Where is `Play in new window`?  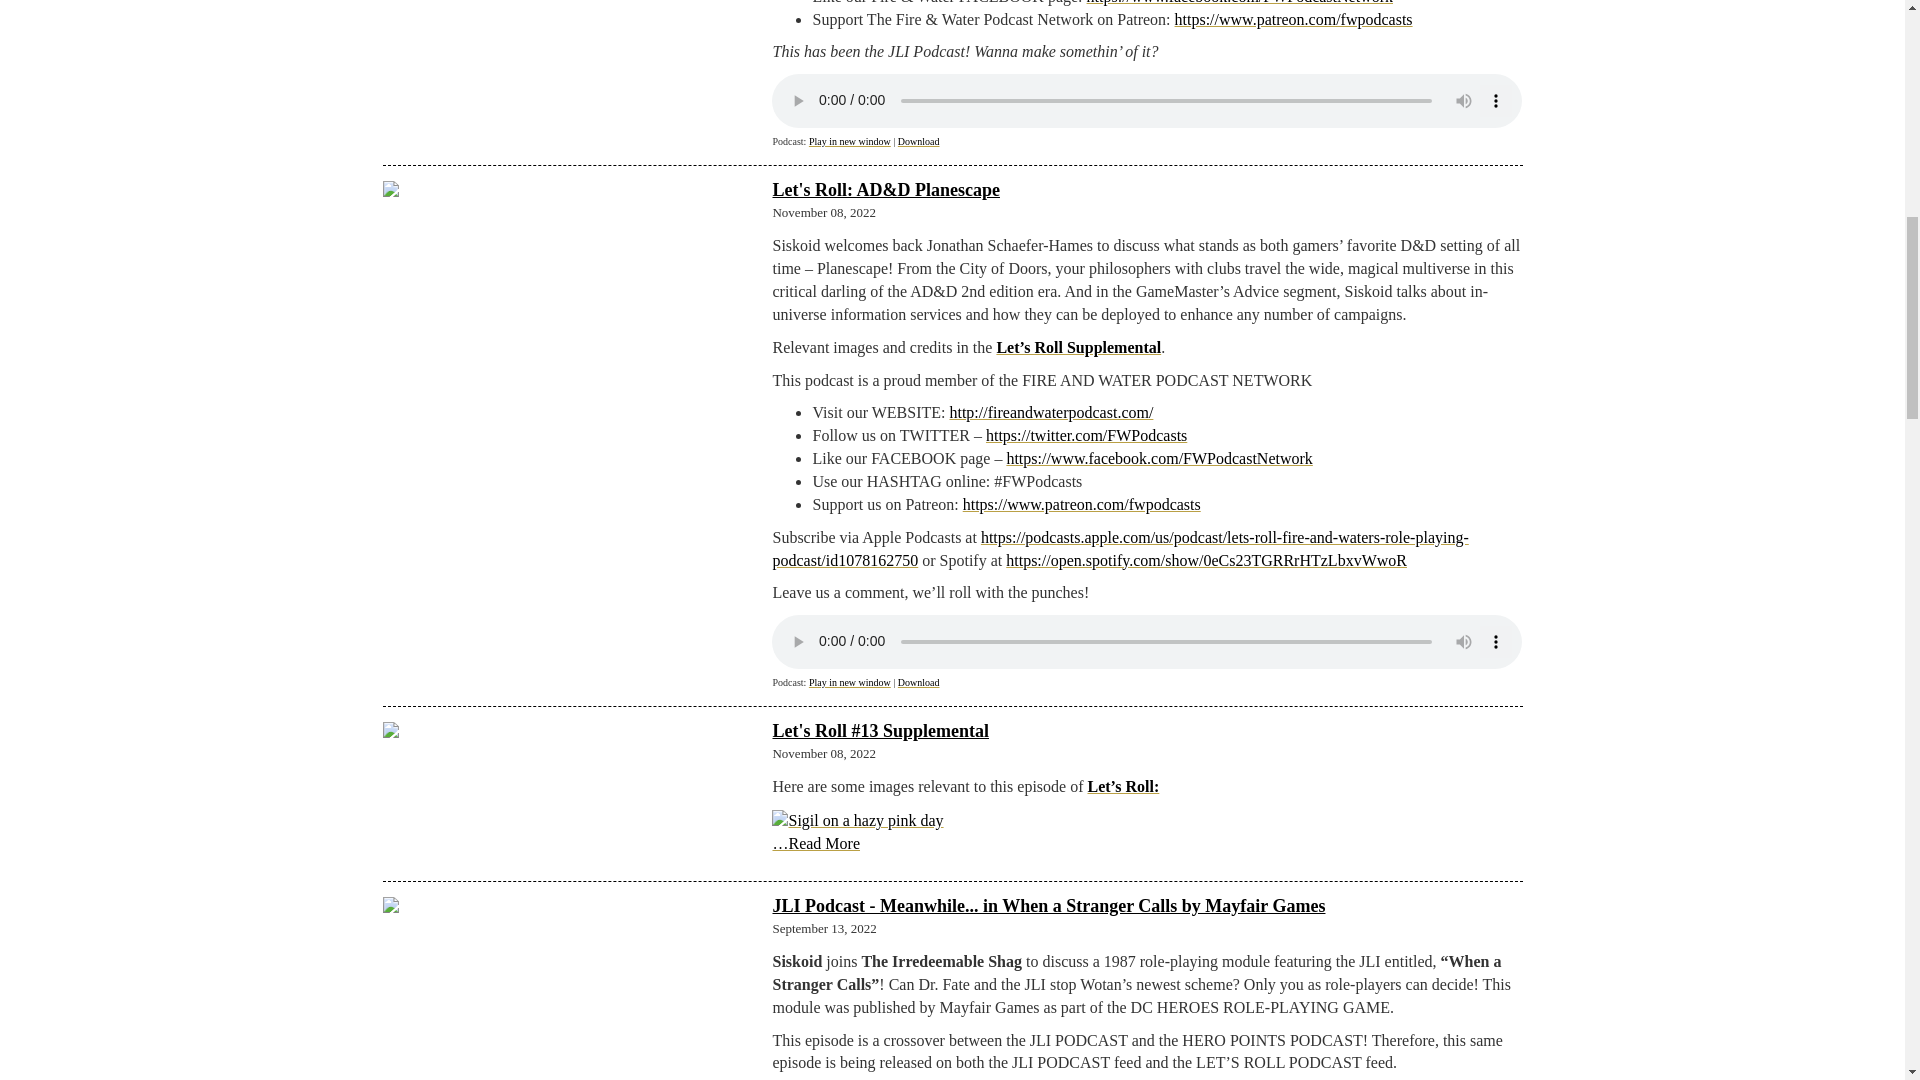
Play in new window is located at coordinates (849, 682).